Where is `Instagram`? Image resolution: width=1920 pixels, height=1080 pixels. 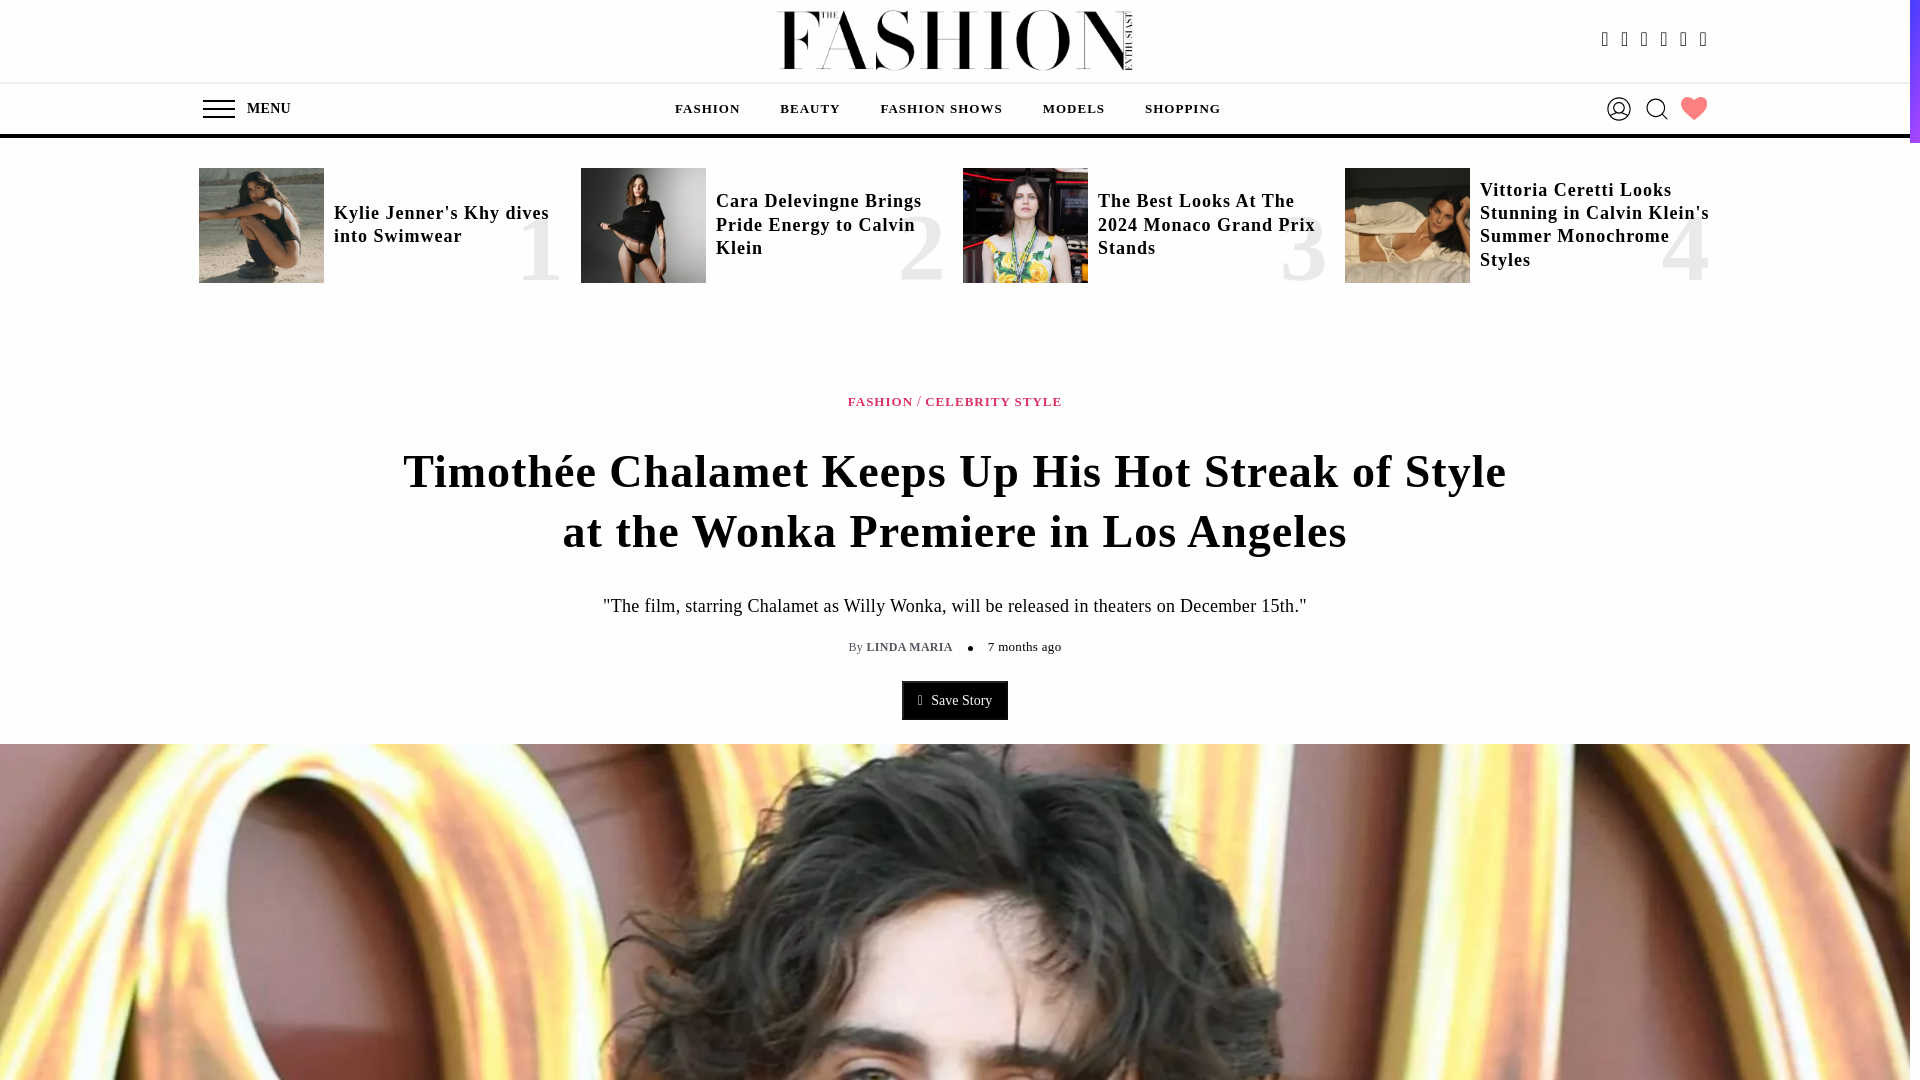
Instagram is located at coordinates (1624, 40).